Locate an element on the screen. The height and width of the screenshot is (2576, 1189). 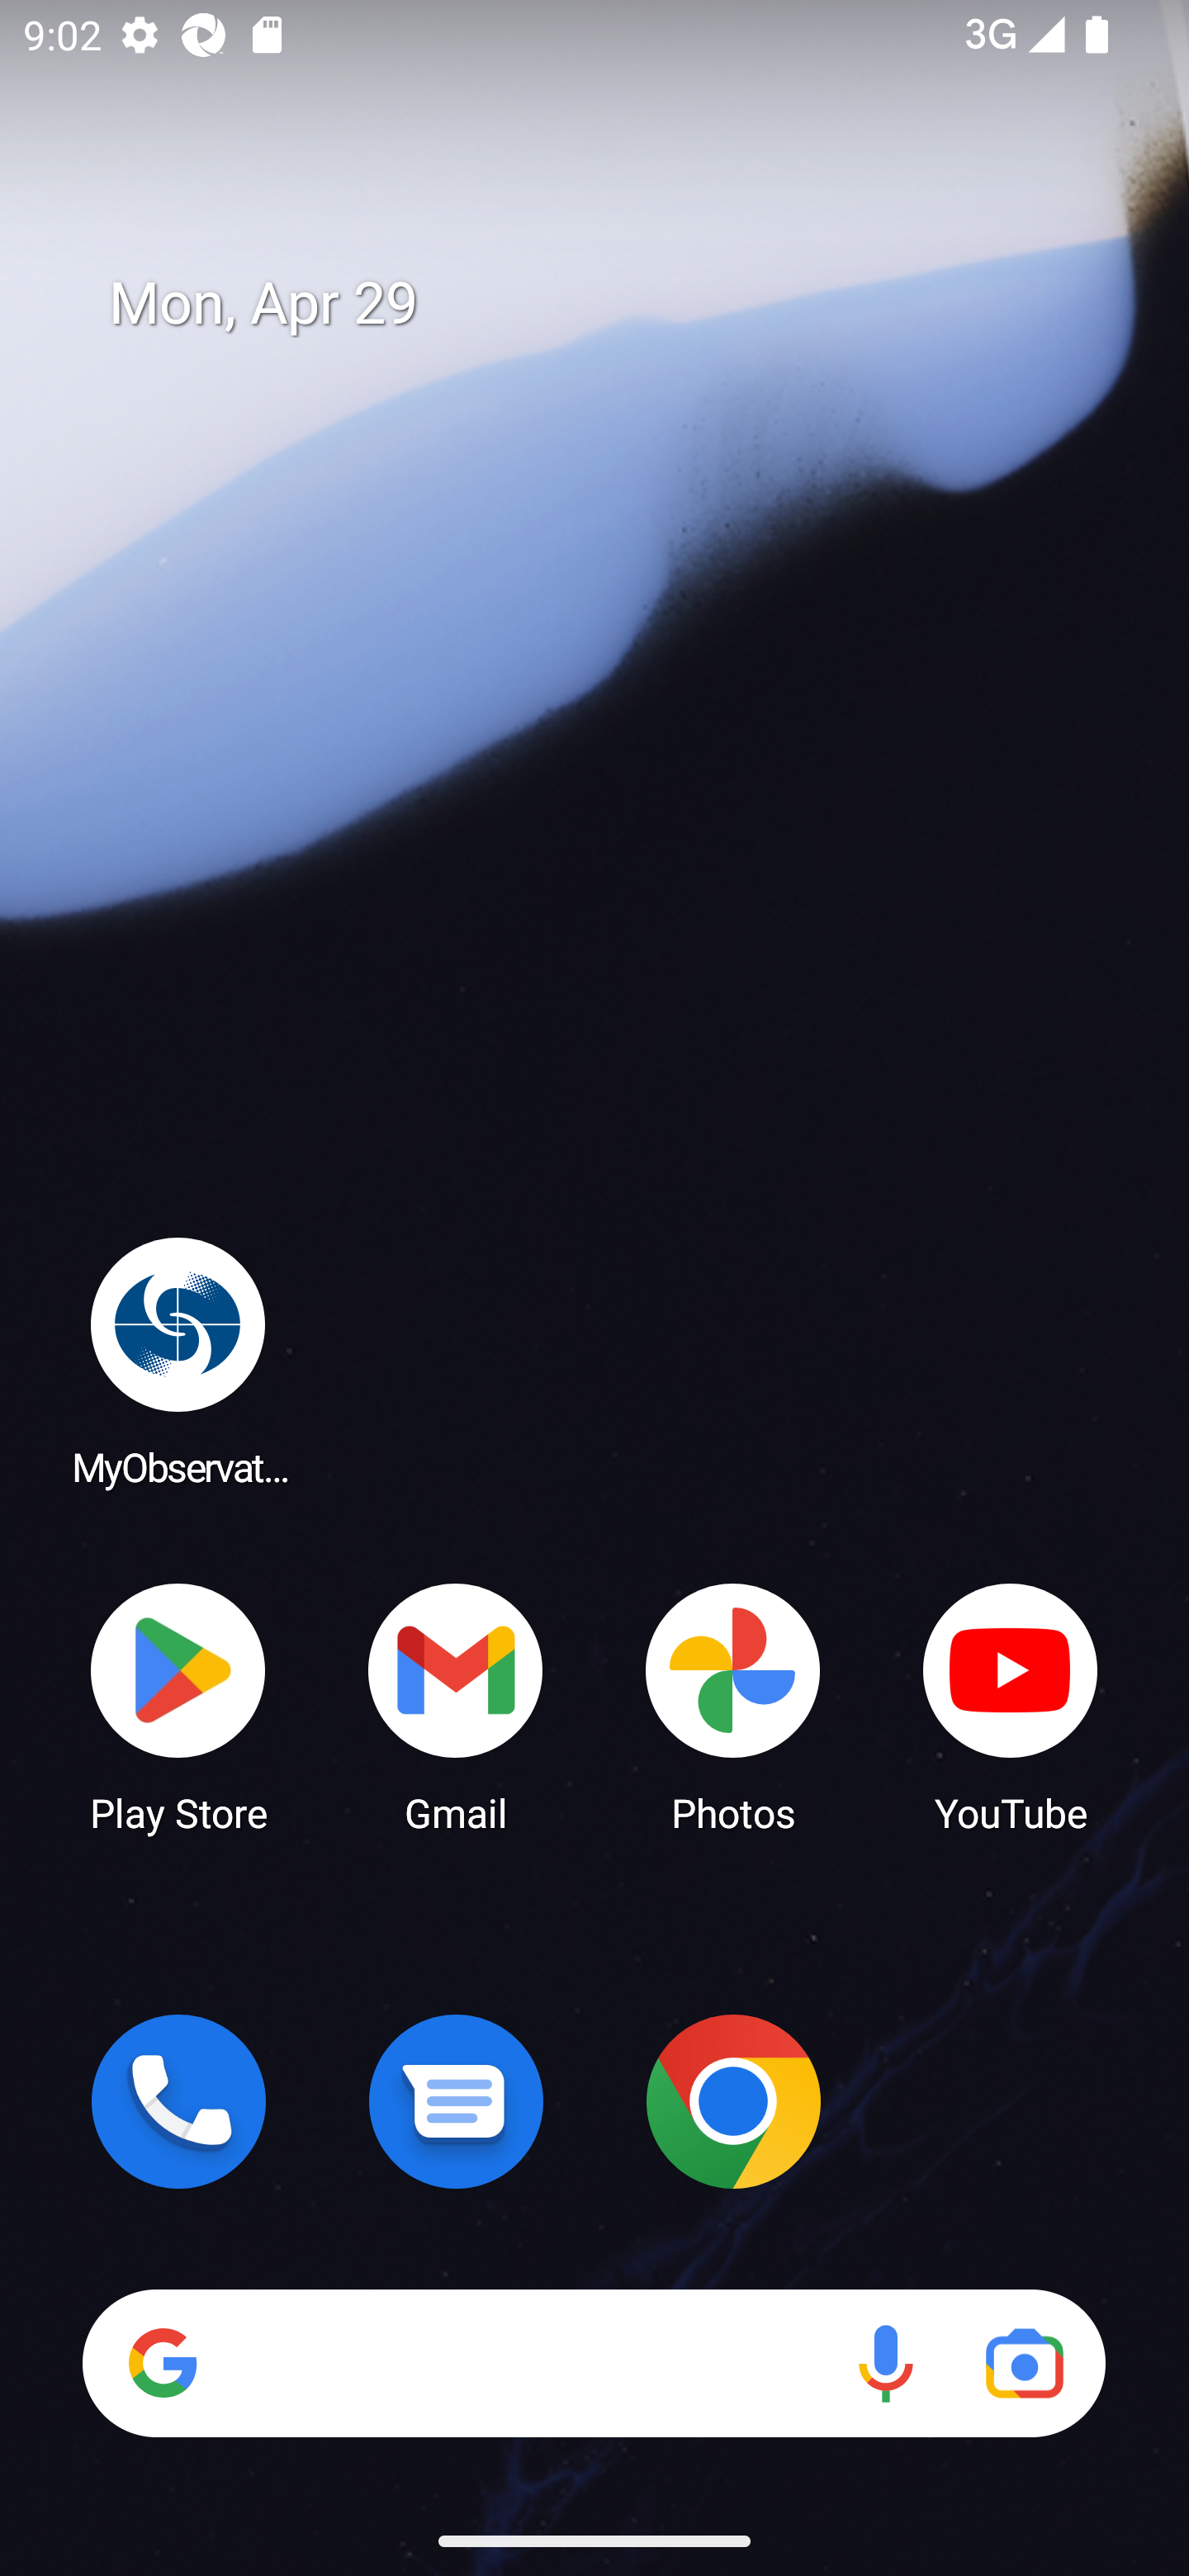
Google Lens is located at coordinates (1024, 2363).